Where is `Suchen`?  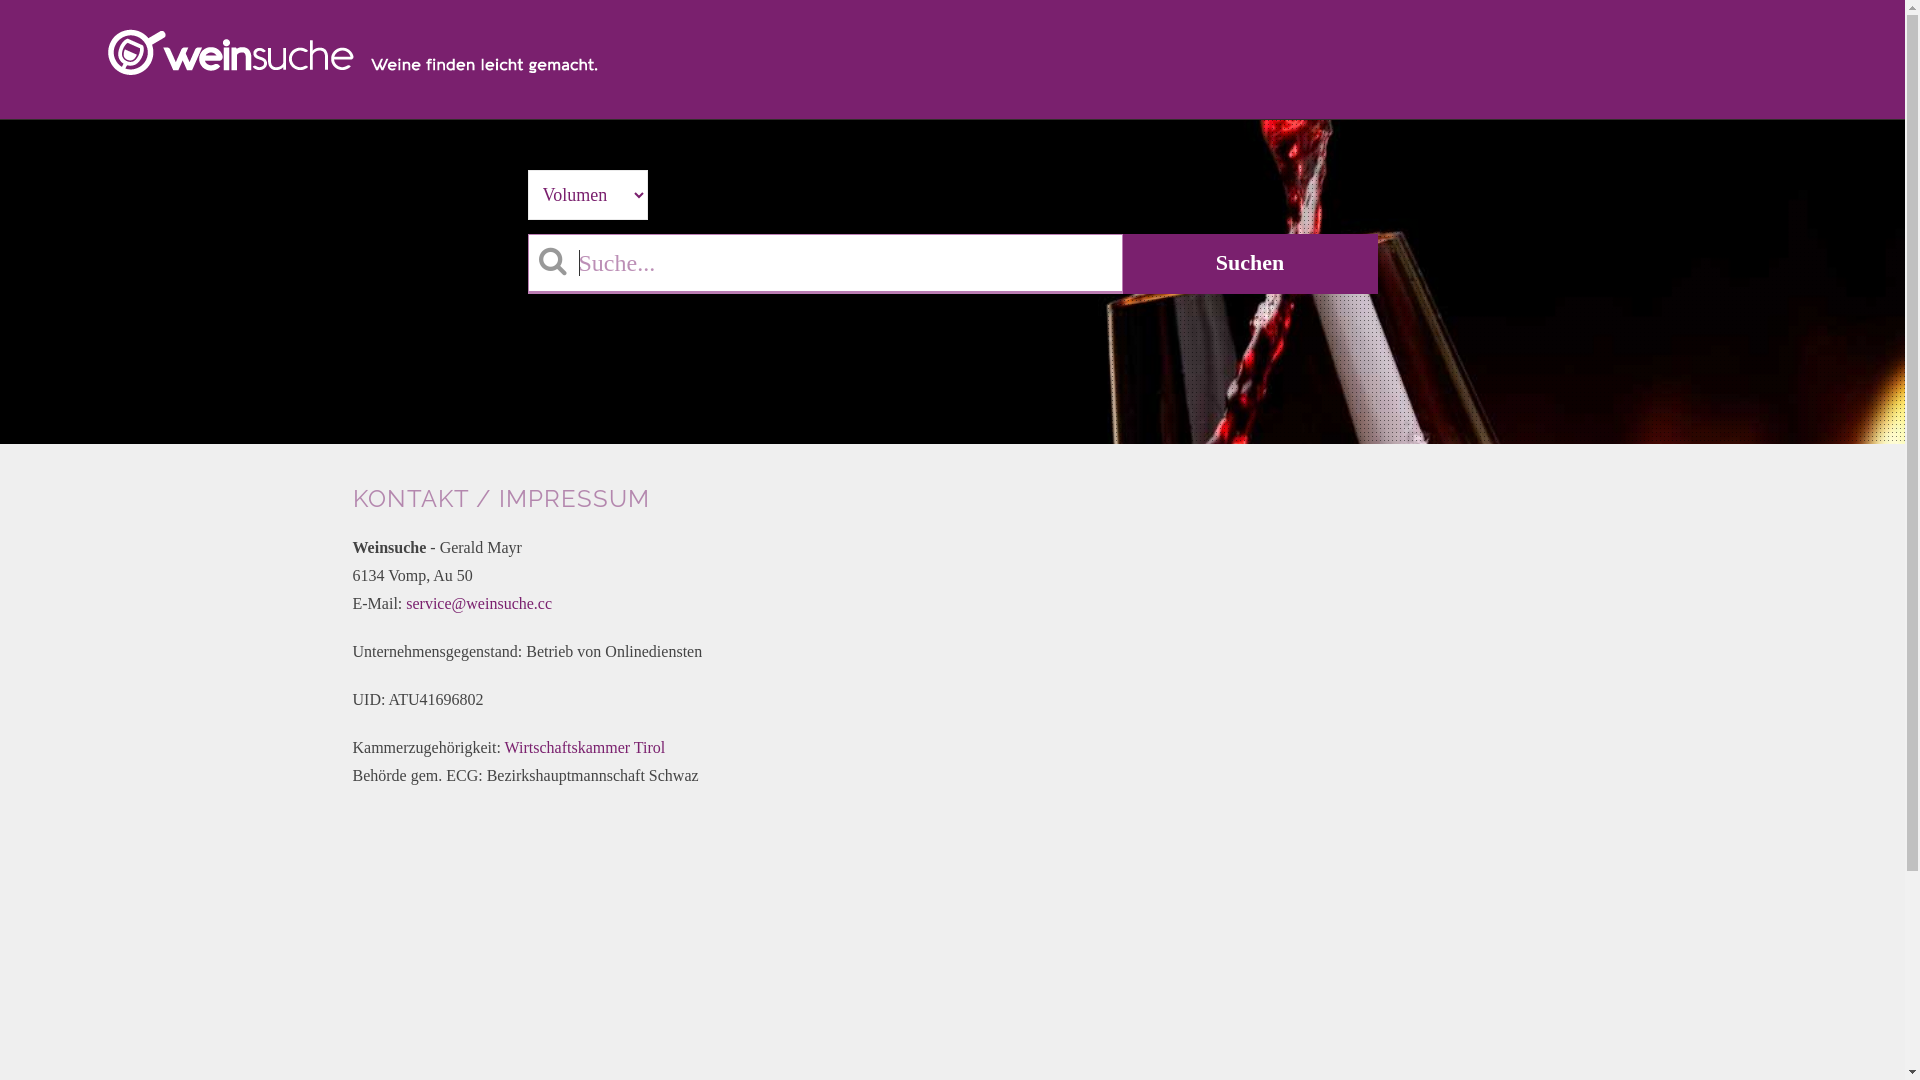 Suchen is located at coordinates (1250, 264).